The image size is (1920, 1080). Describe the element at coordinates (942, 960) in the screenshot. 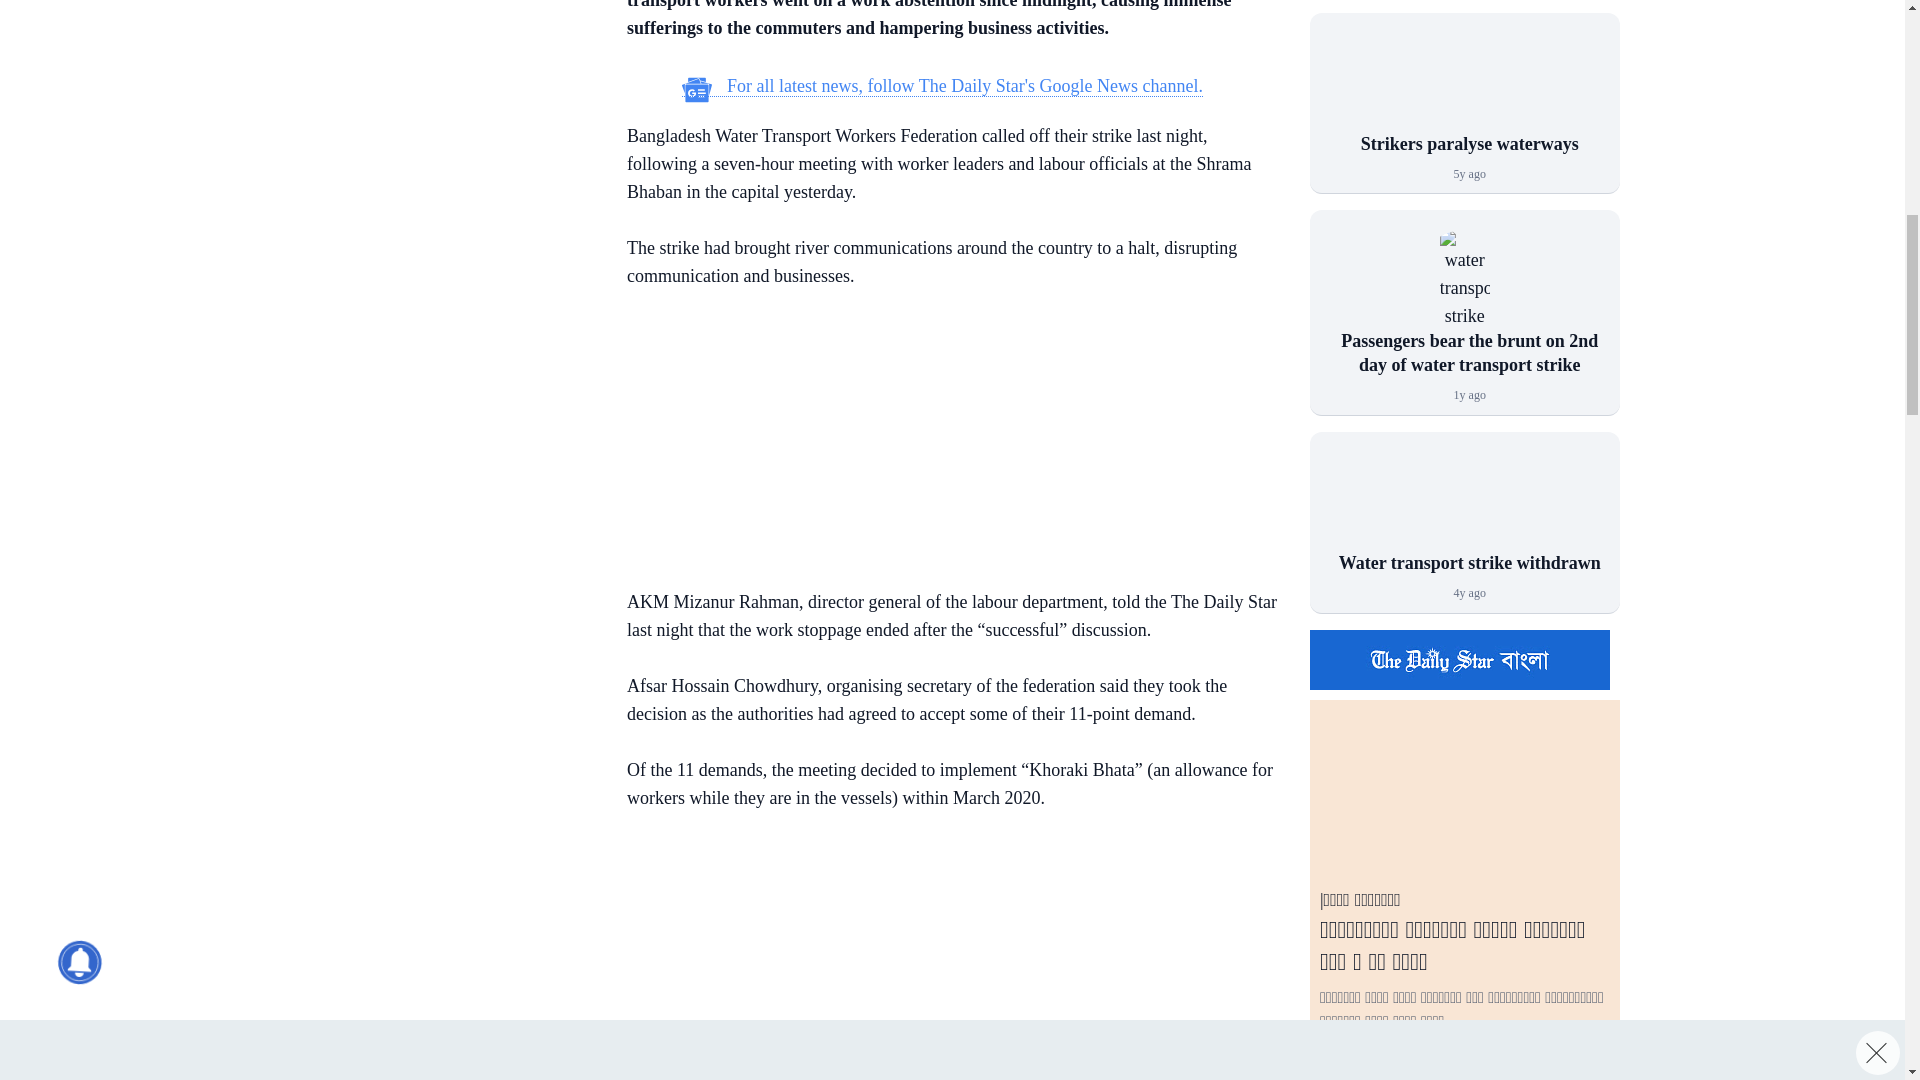

I see `3rd party ad content` at that location.